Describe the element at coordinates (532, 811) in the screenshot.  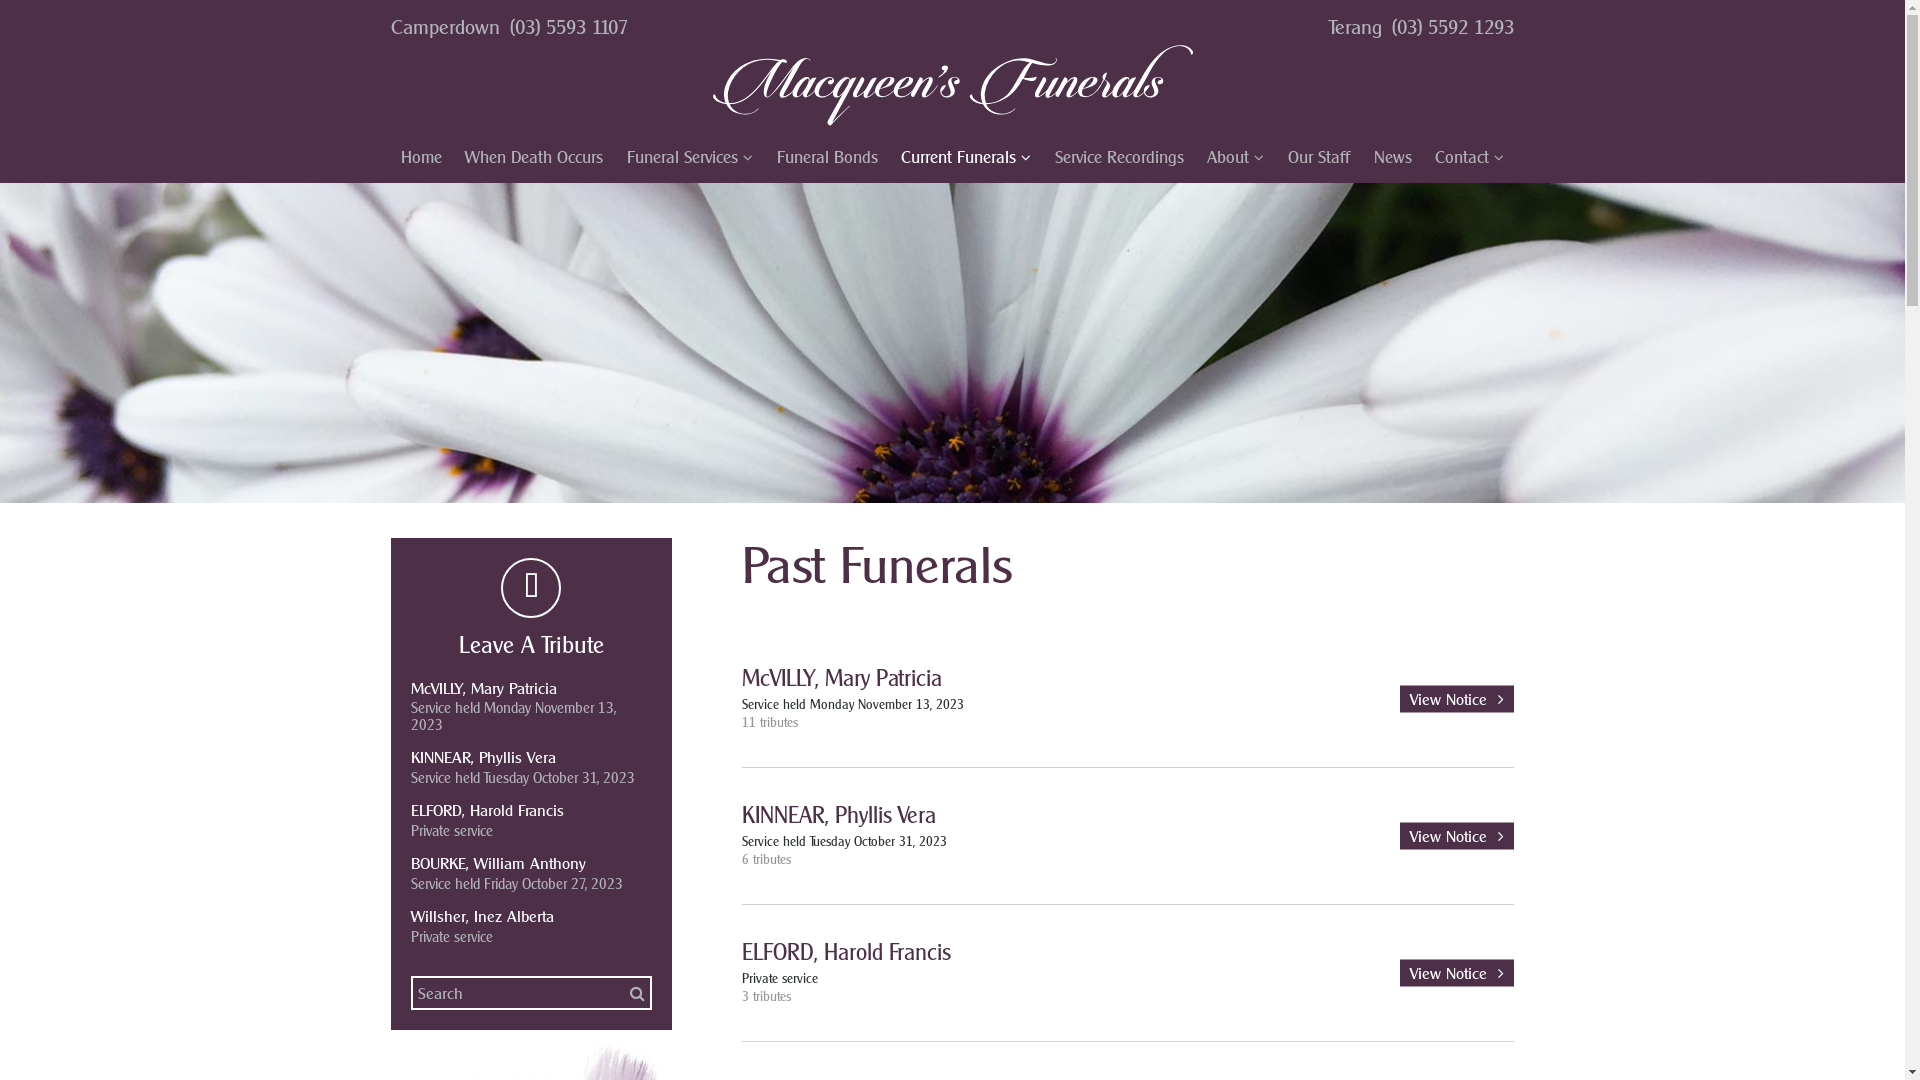
I see `ELFORD, Harold Francis` at that location.